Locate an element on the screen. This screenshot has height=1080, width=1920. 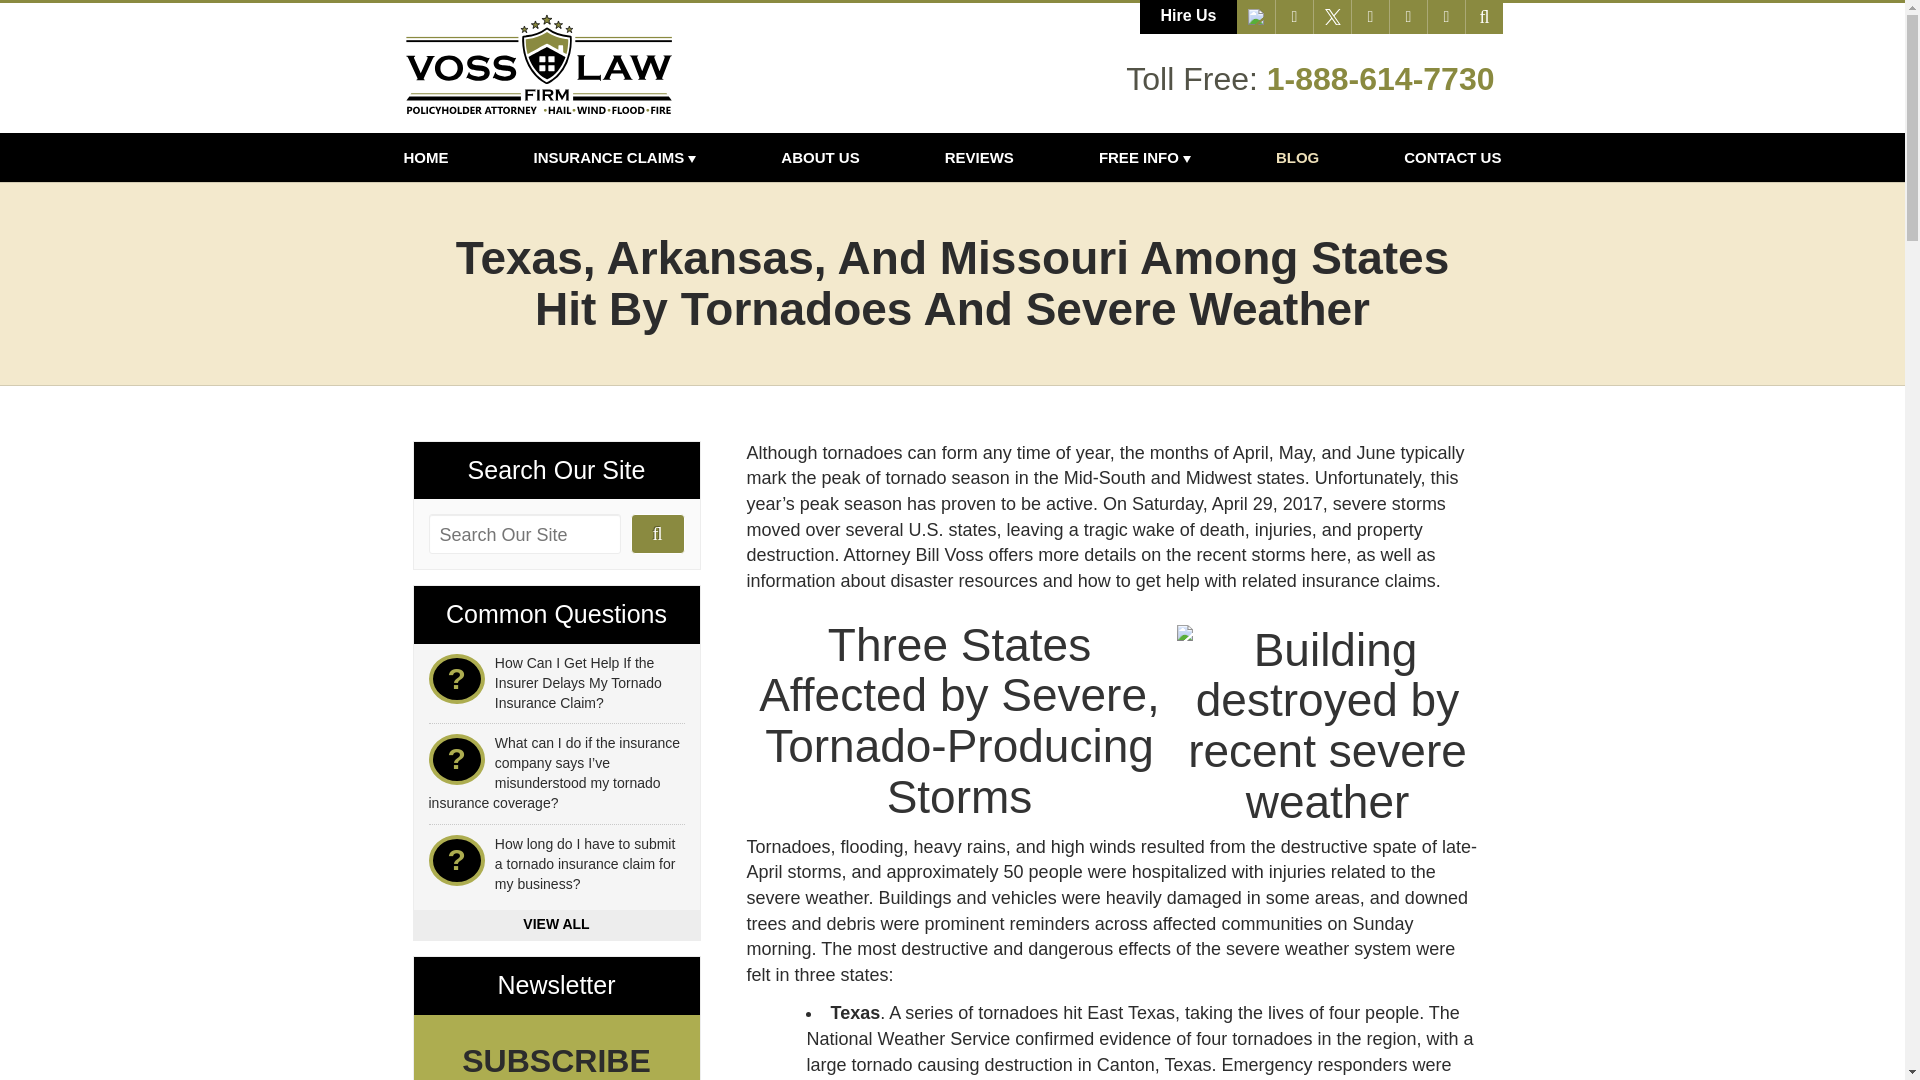
Search is located at coordinates (658, 534).